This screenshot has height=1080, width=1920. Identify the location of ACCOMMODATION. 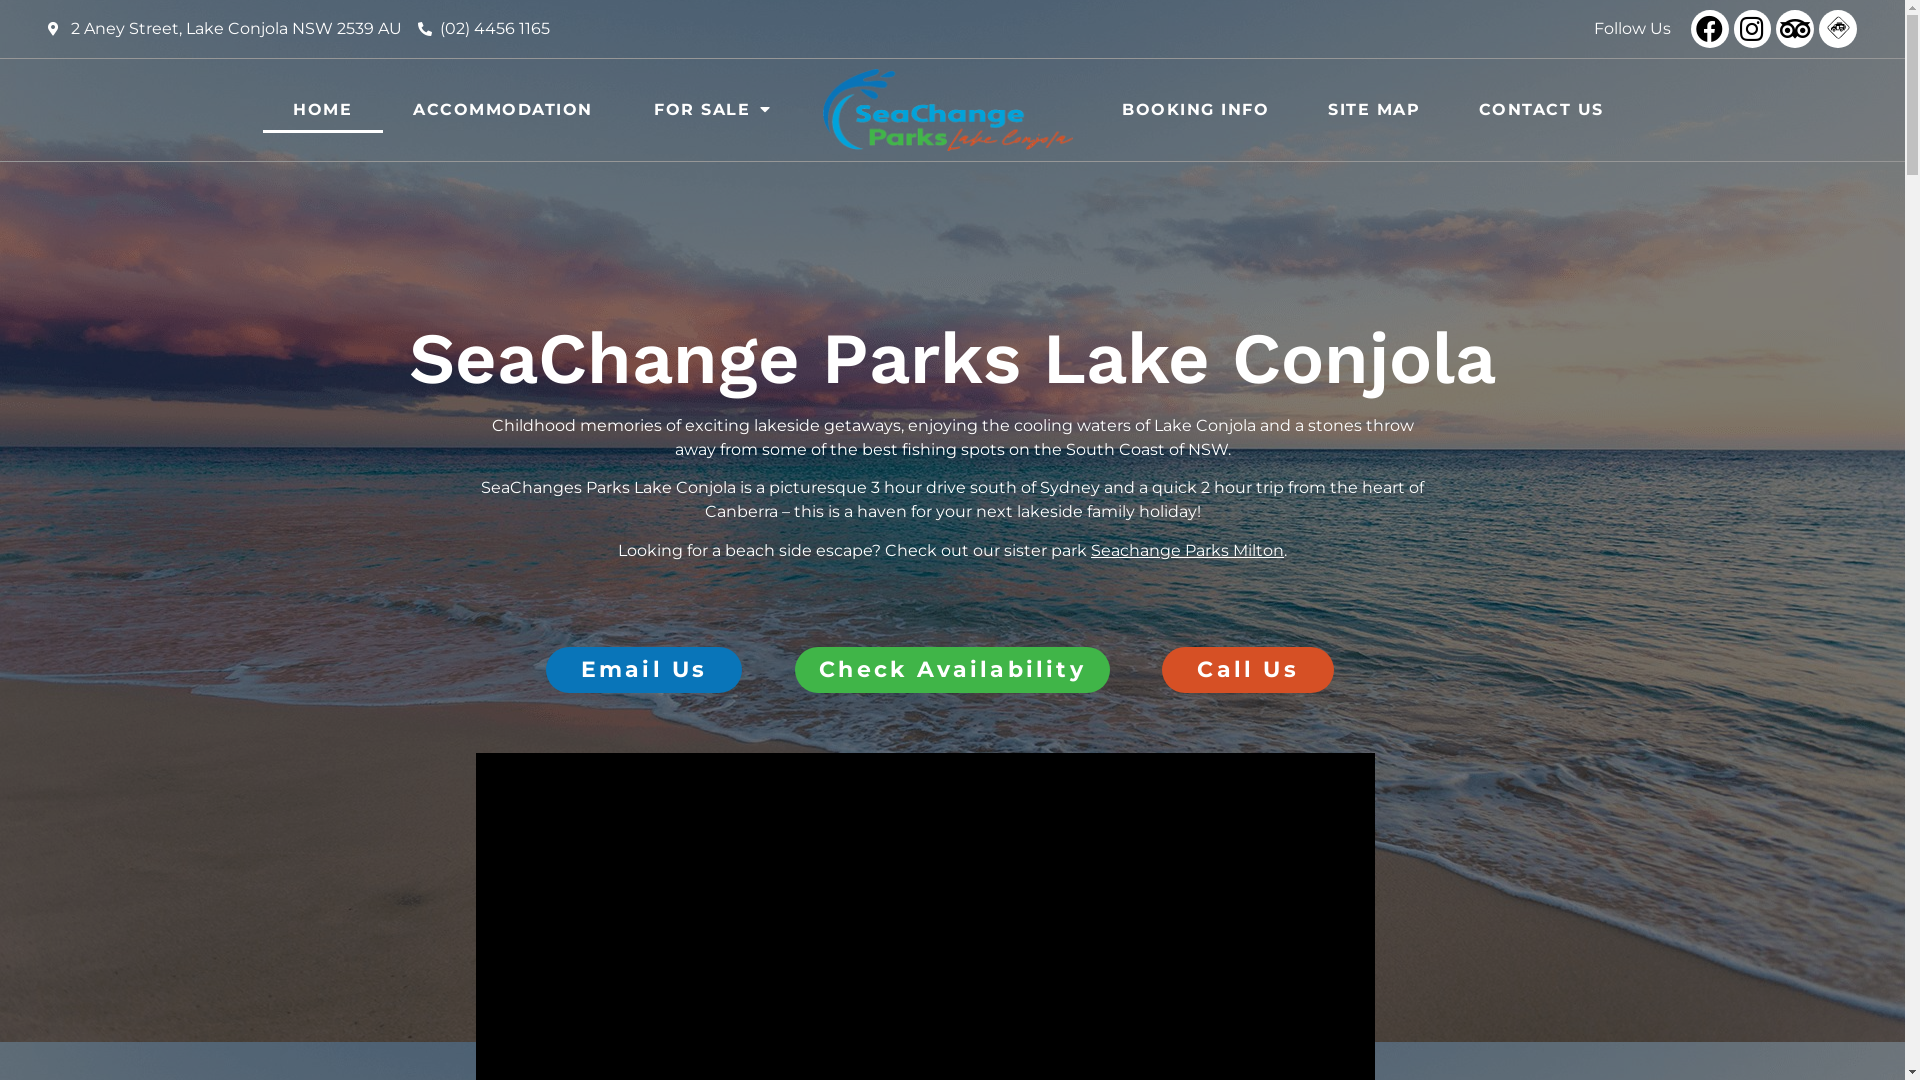
(504, 110).